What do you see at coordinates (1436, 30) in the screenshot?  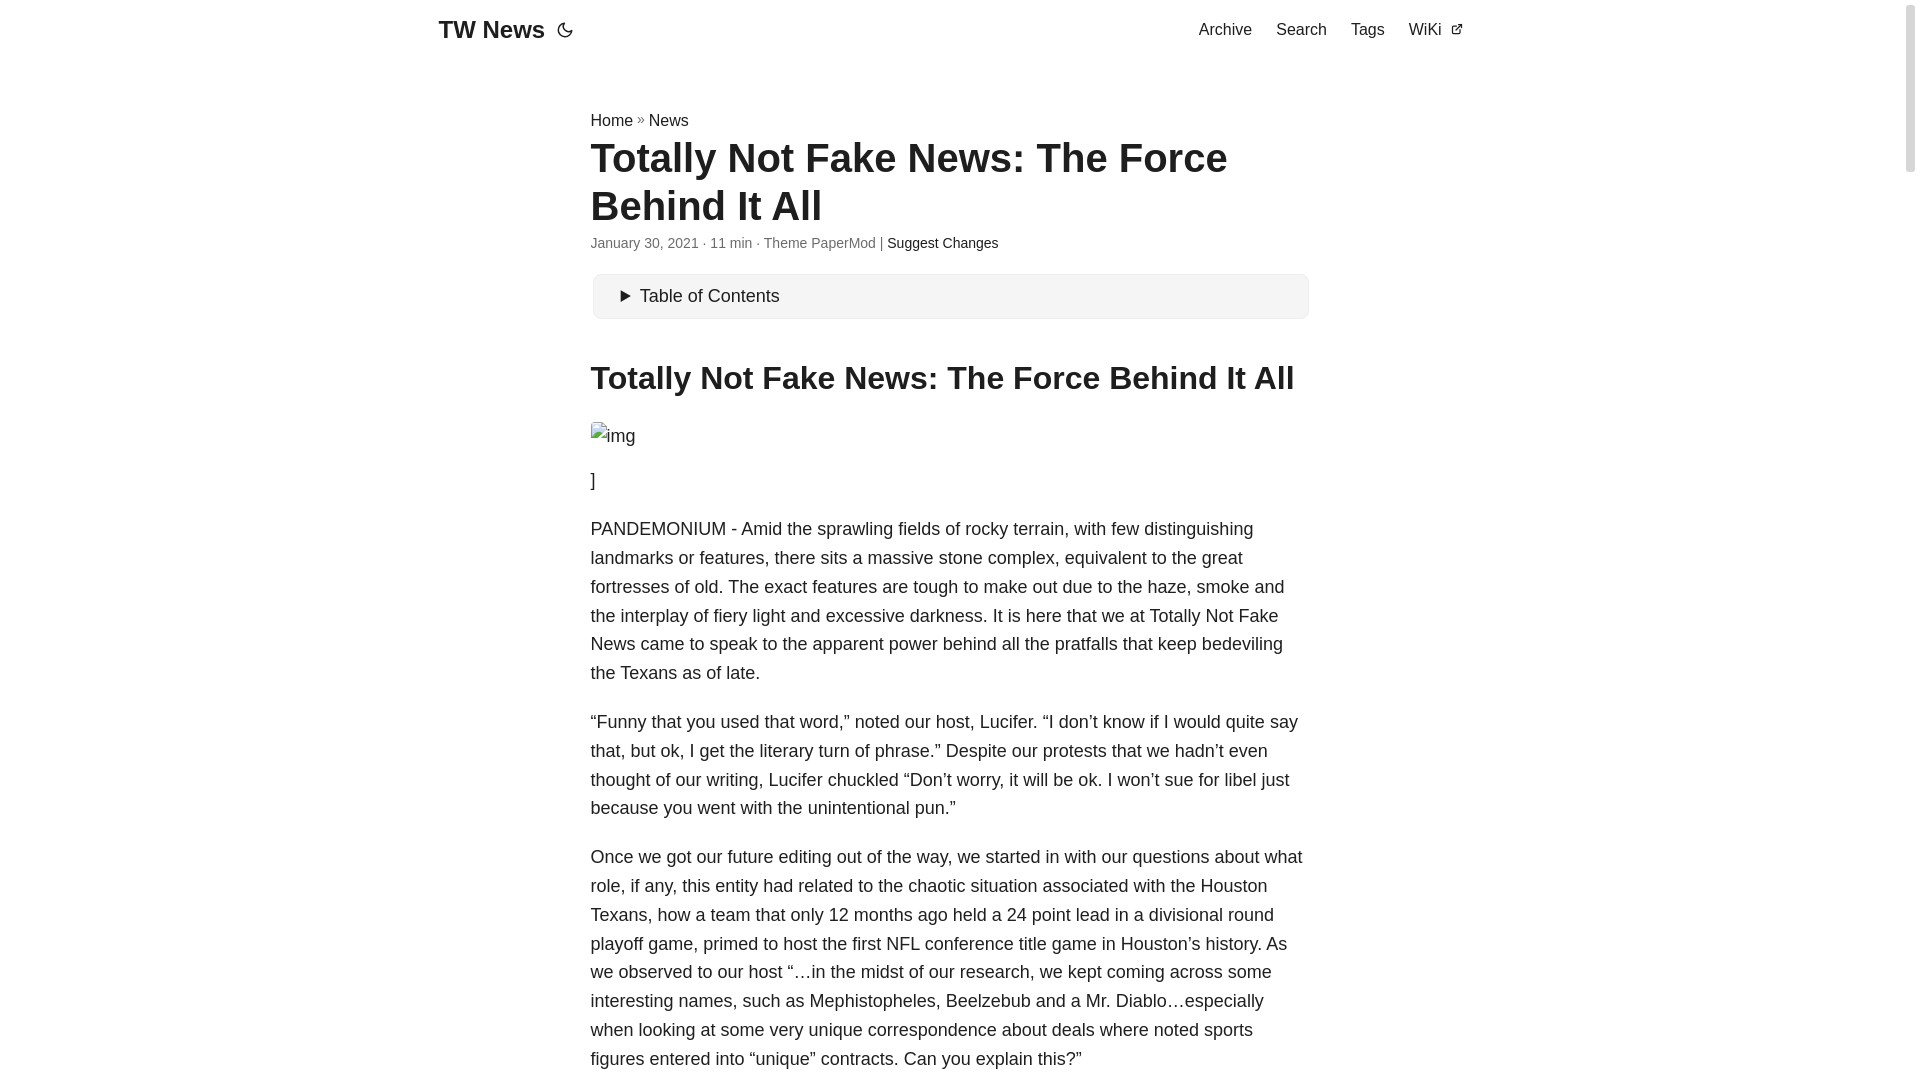 I see `WiKi ` at bounding box center [1436, 30].